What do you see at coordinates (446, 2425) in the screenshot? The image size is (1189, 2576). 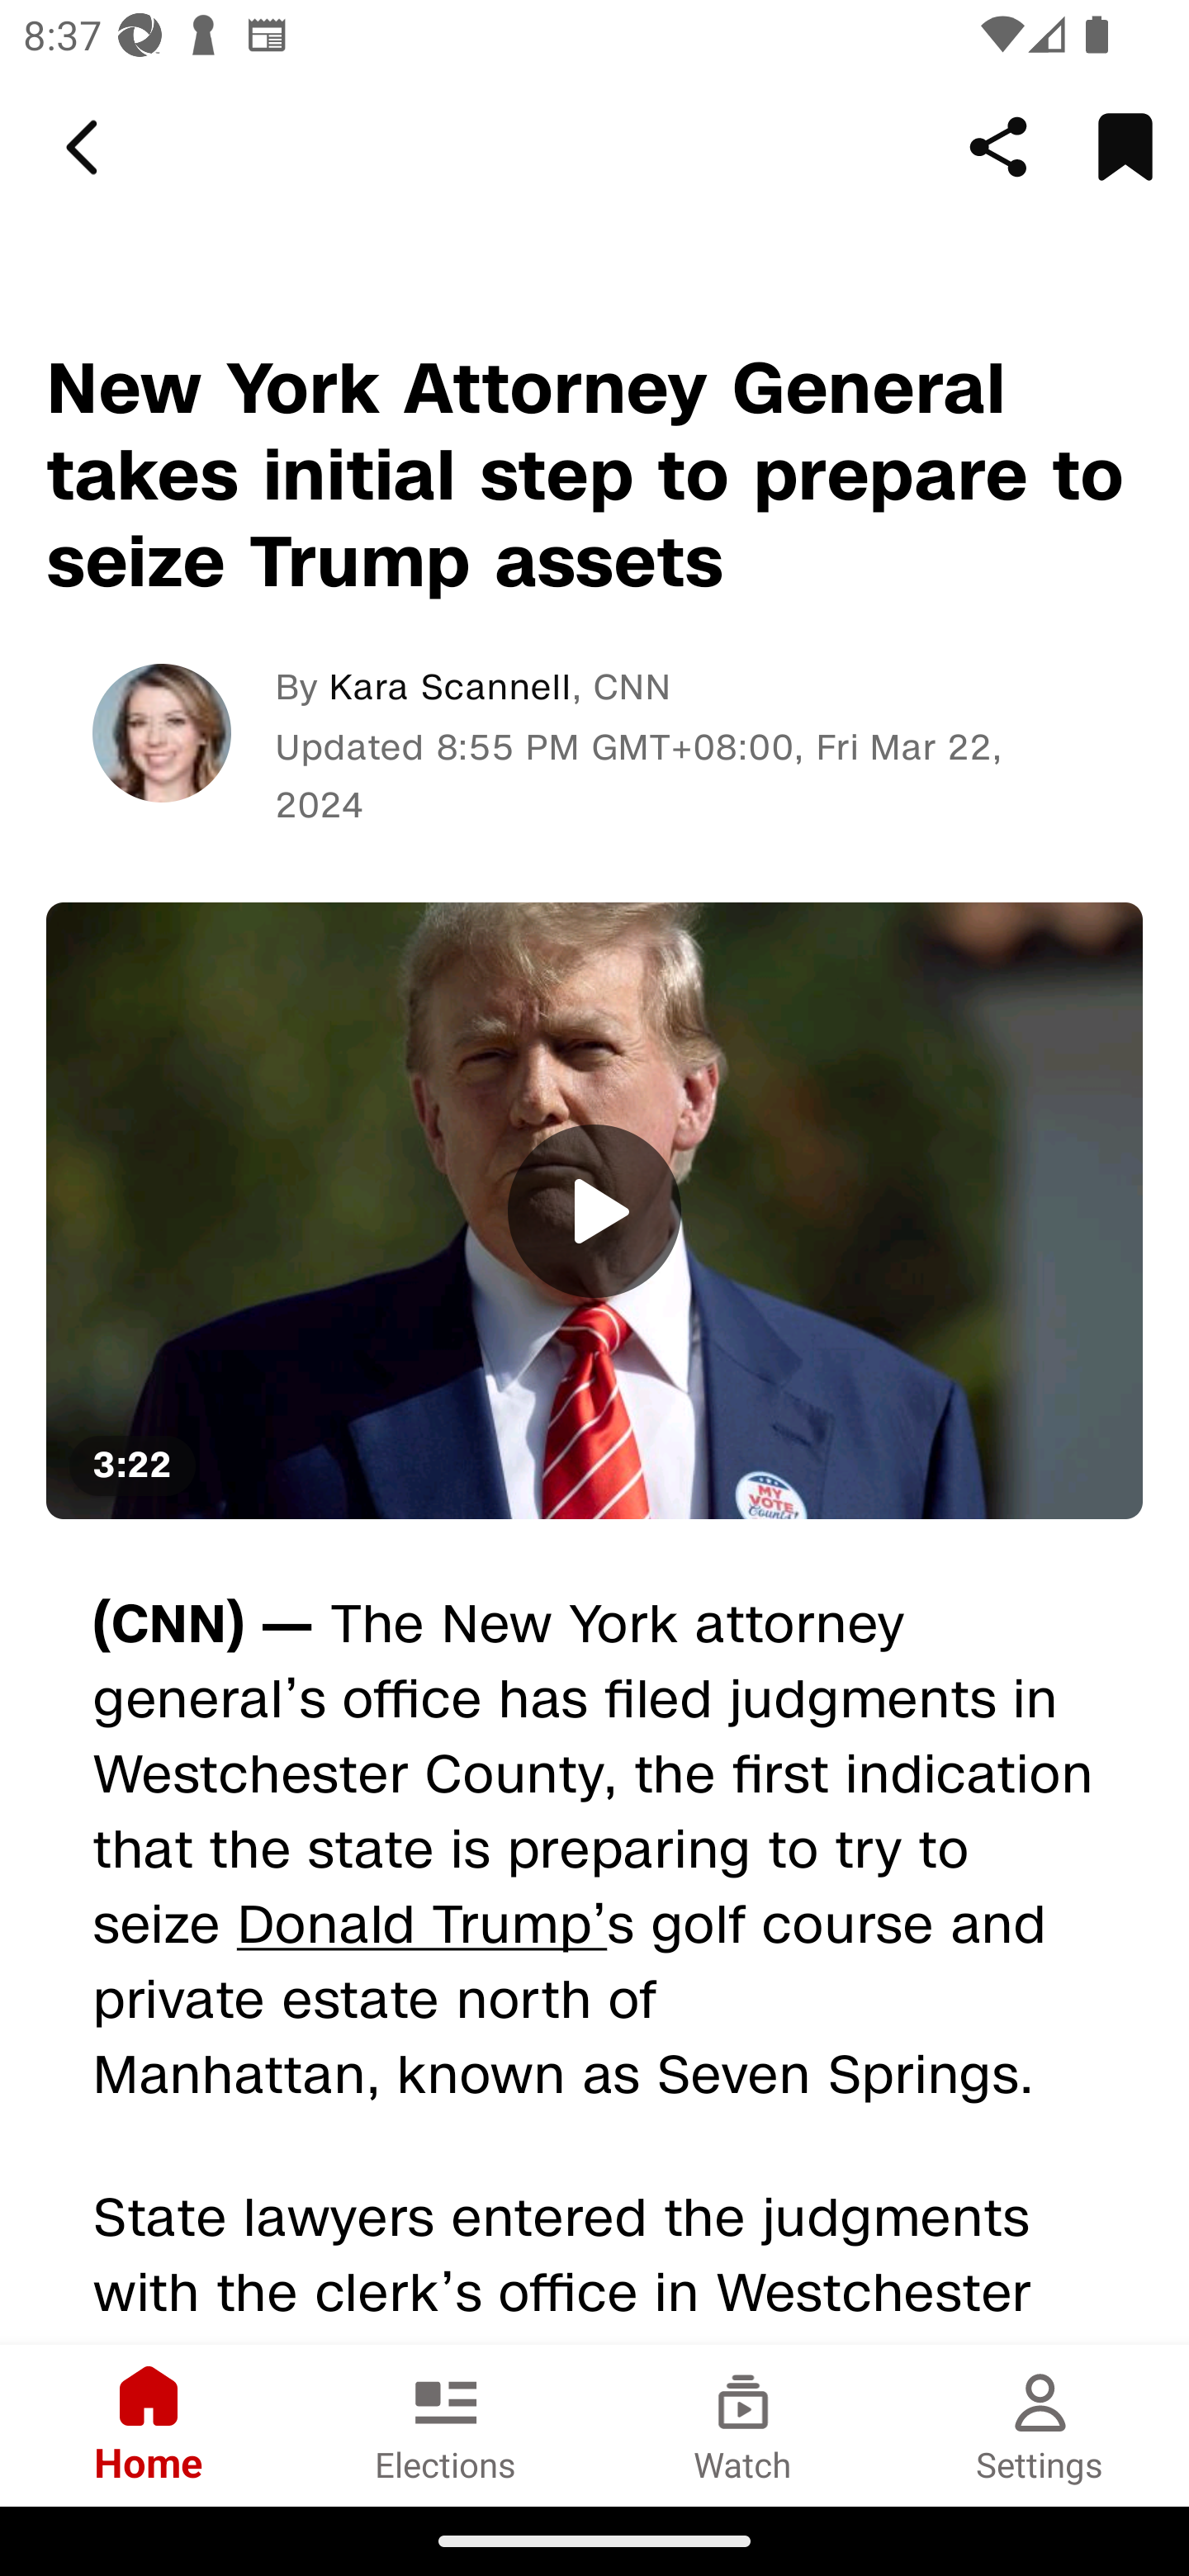 I see `Elections` at bounding box center [446, 2425].